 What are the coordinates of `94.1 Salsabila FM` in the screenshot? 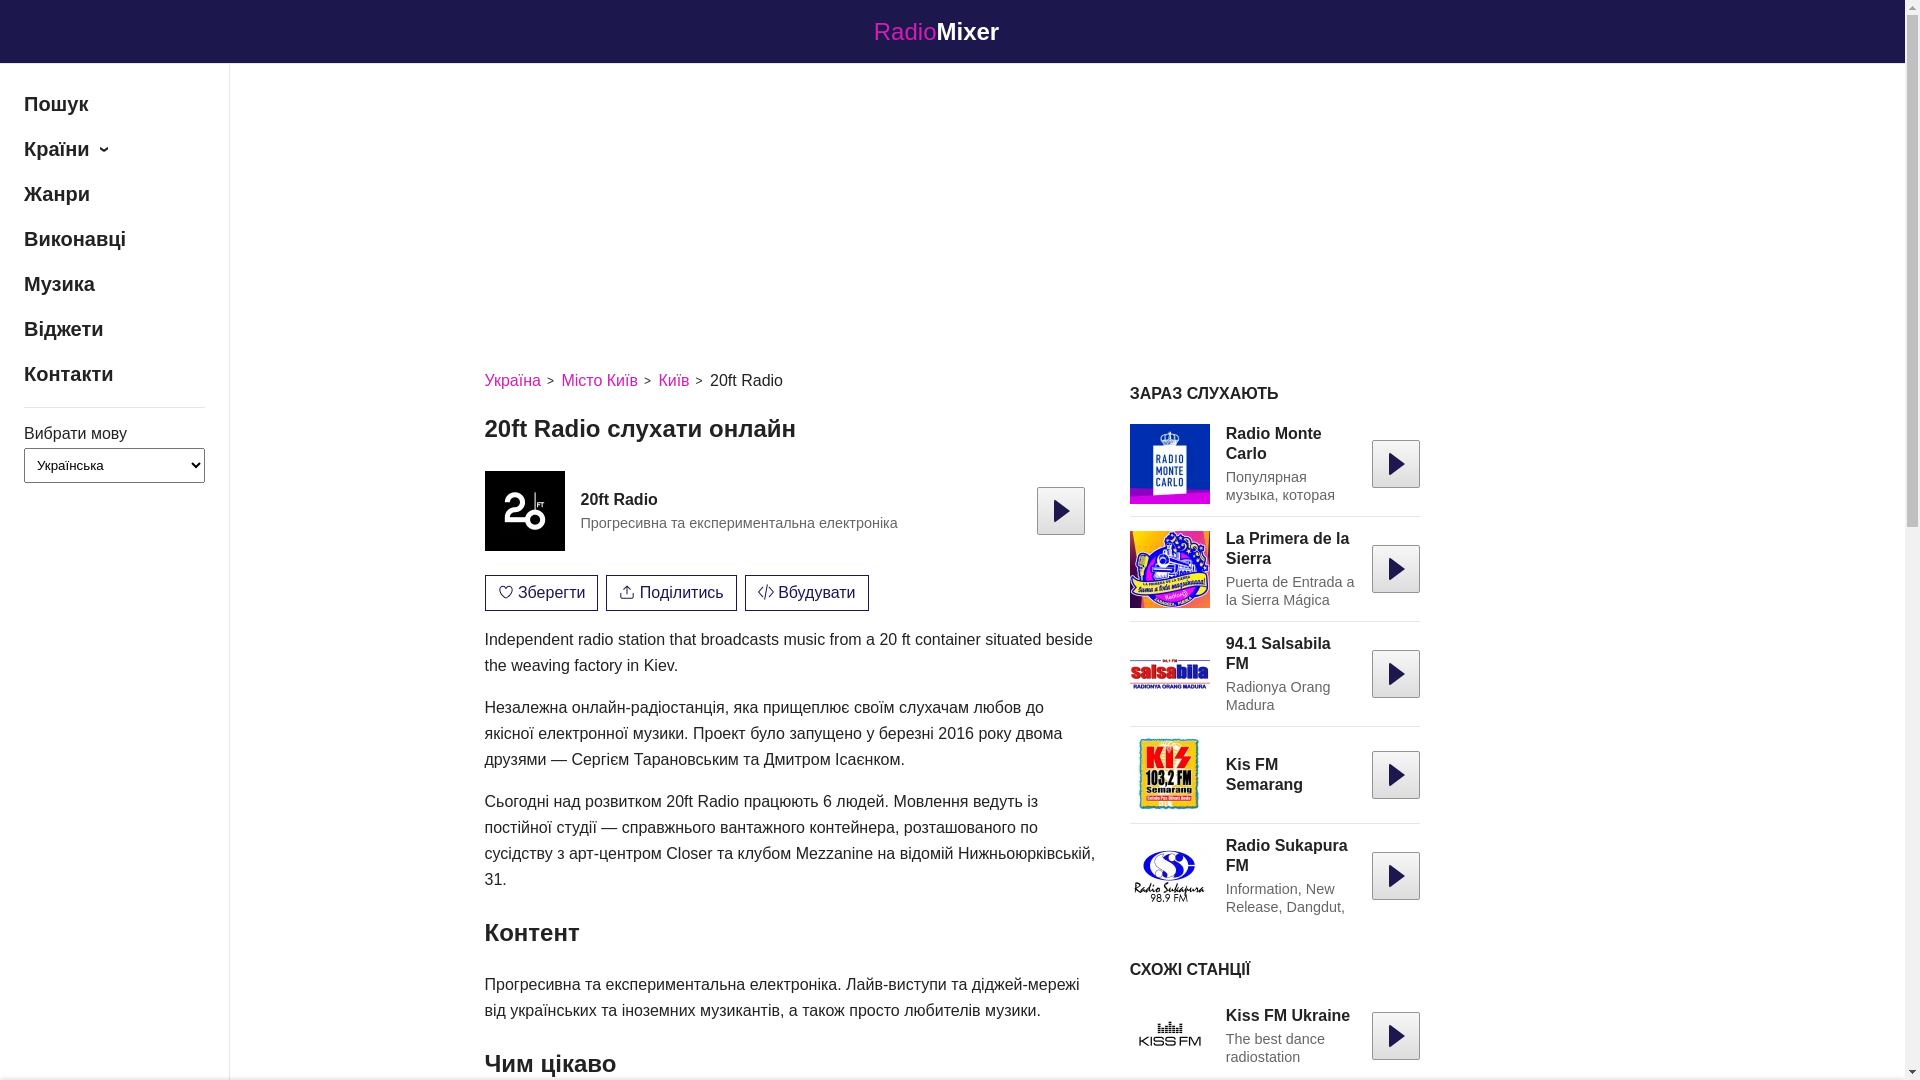 It's located at (1170, 674).